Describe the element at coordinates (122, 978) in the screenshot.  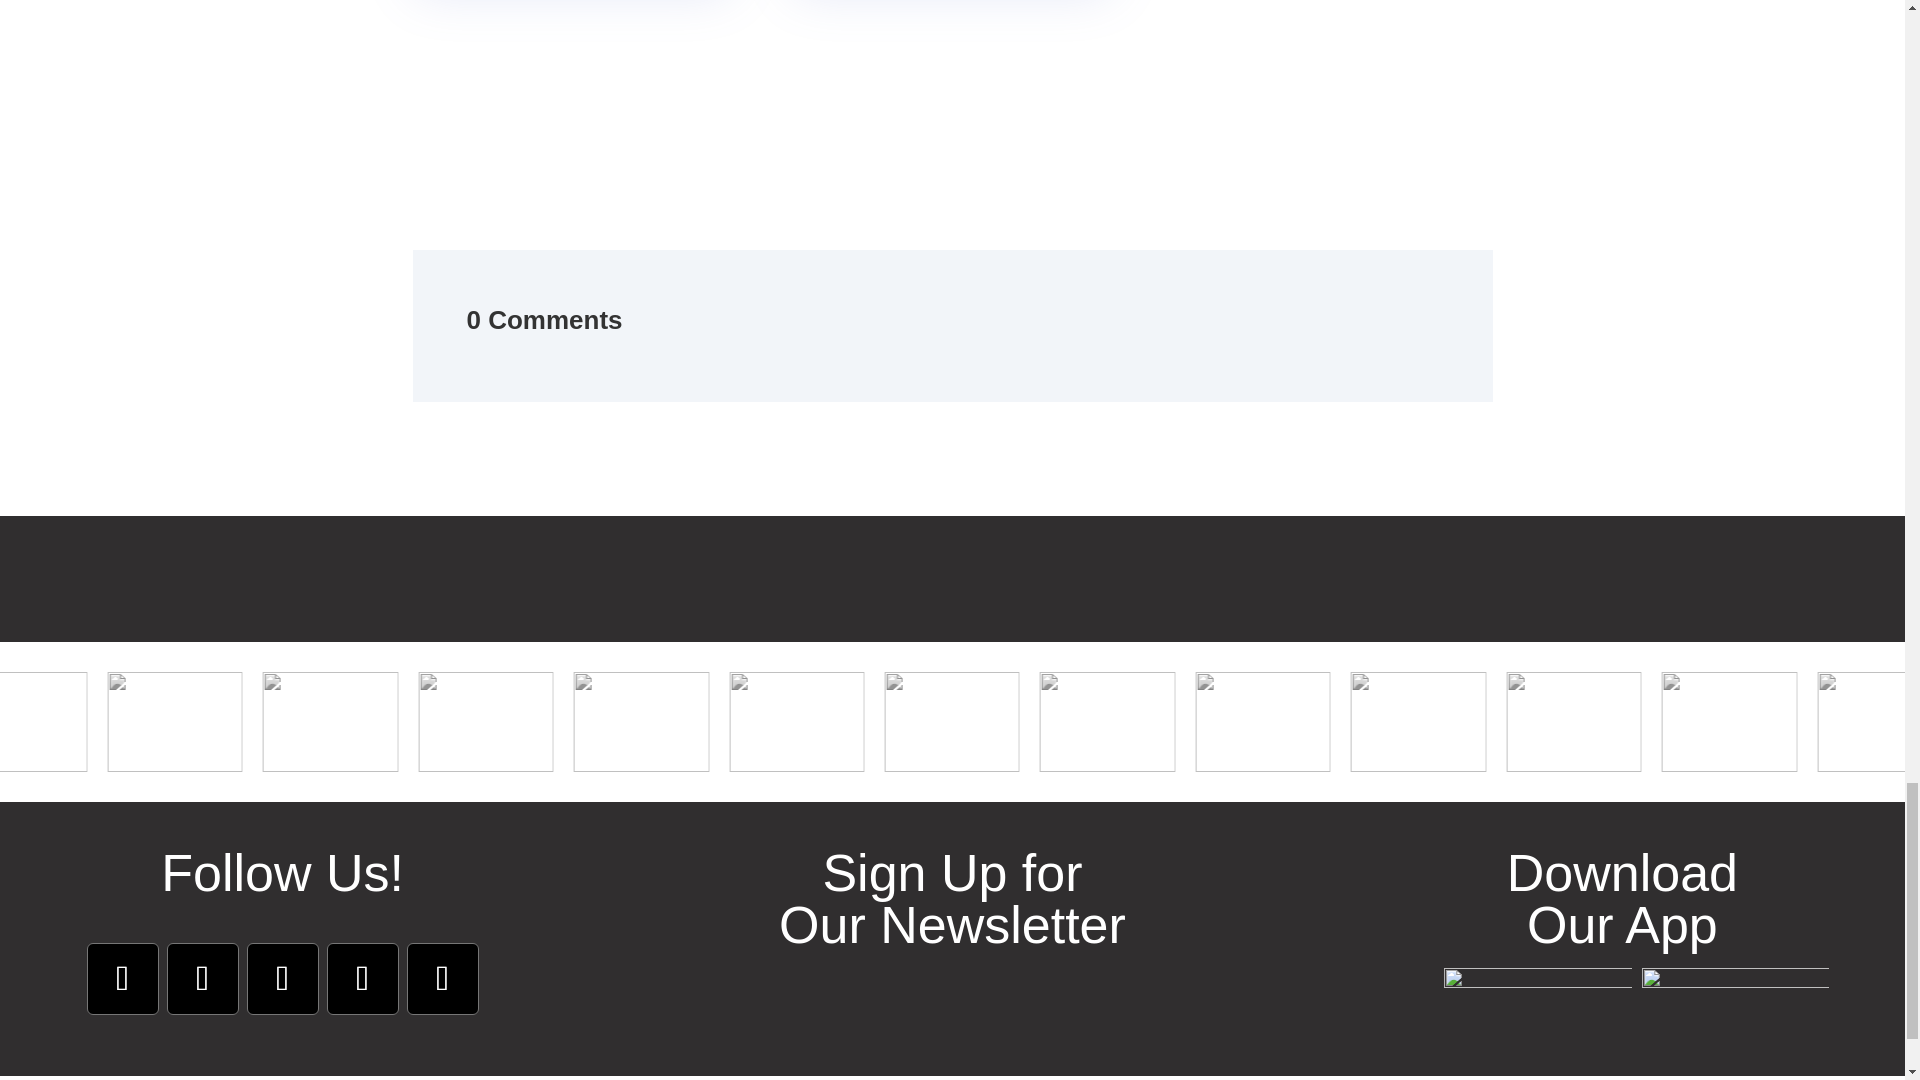
I see `Follow on Facebook` at that location.